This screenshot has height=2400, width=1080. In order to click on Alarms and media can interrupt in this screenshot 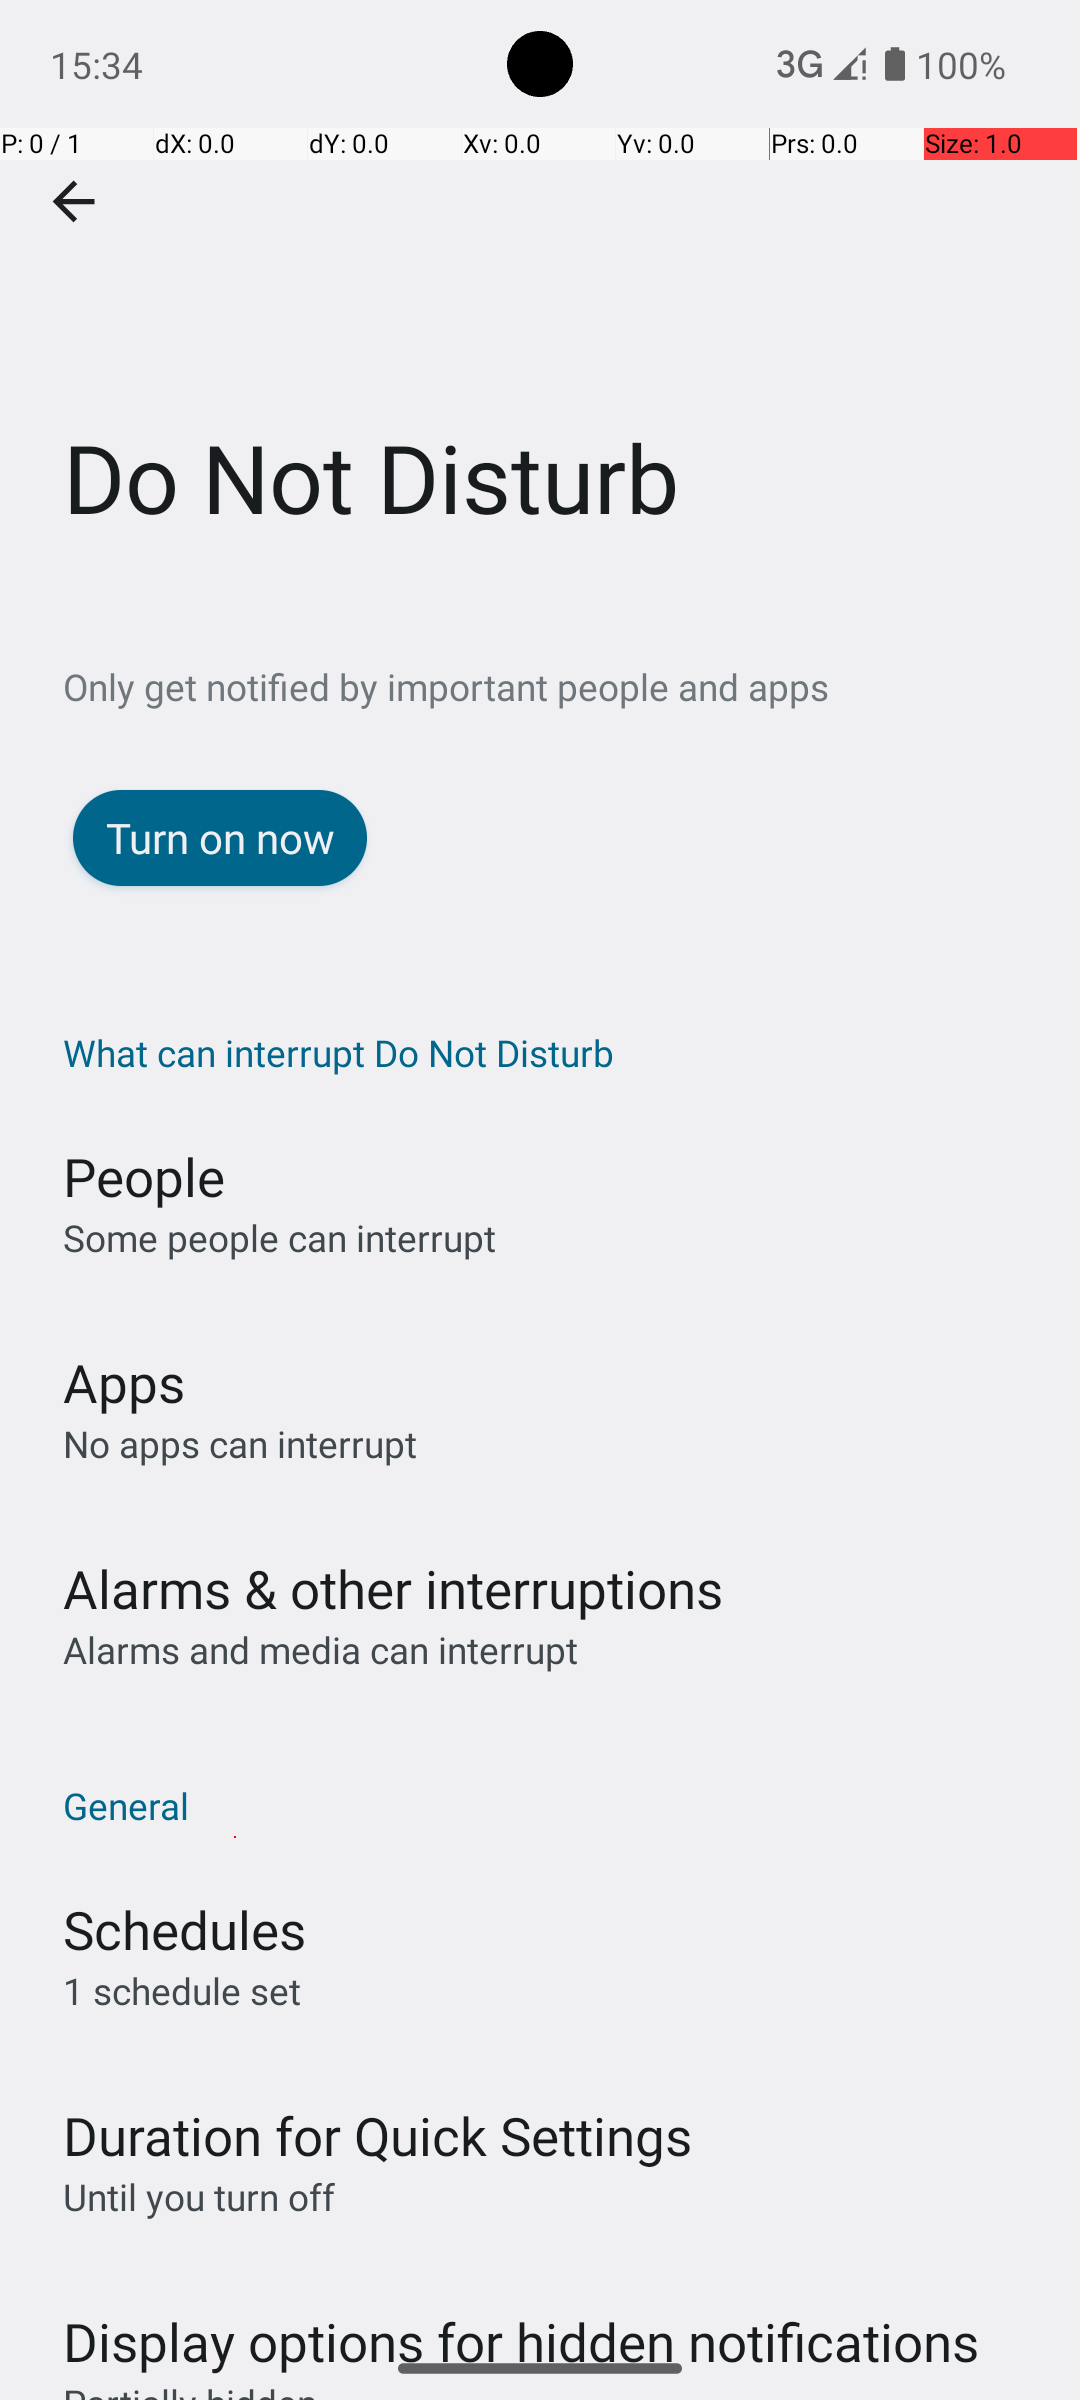, I will do `click(320, 1650)`.